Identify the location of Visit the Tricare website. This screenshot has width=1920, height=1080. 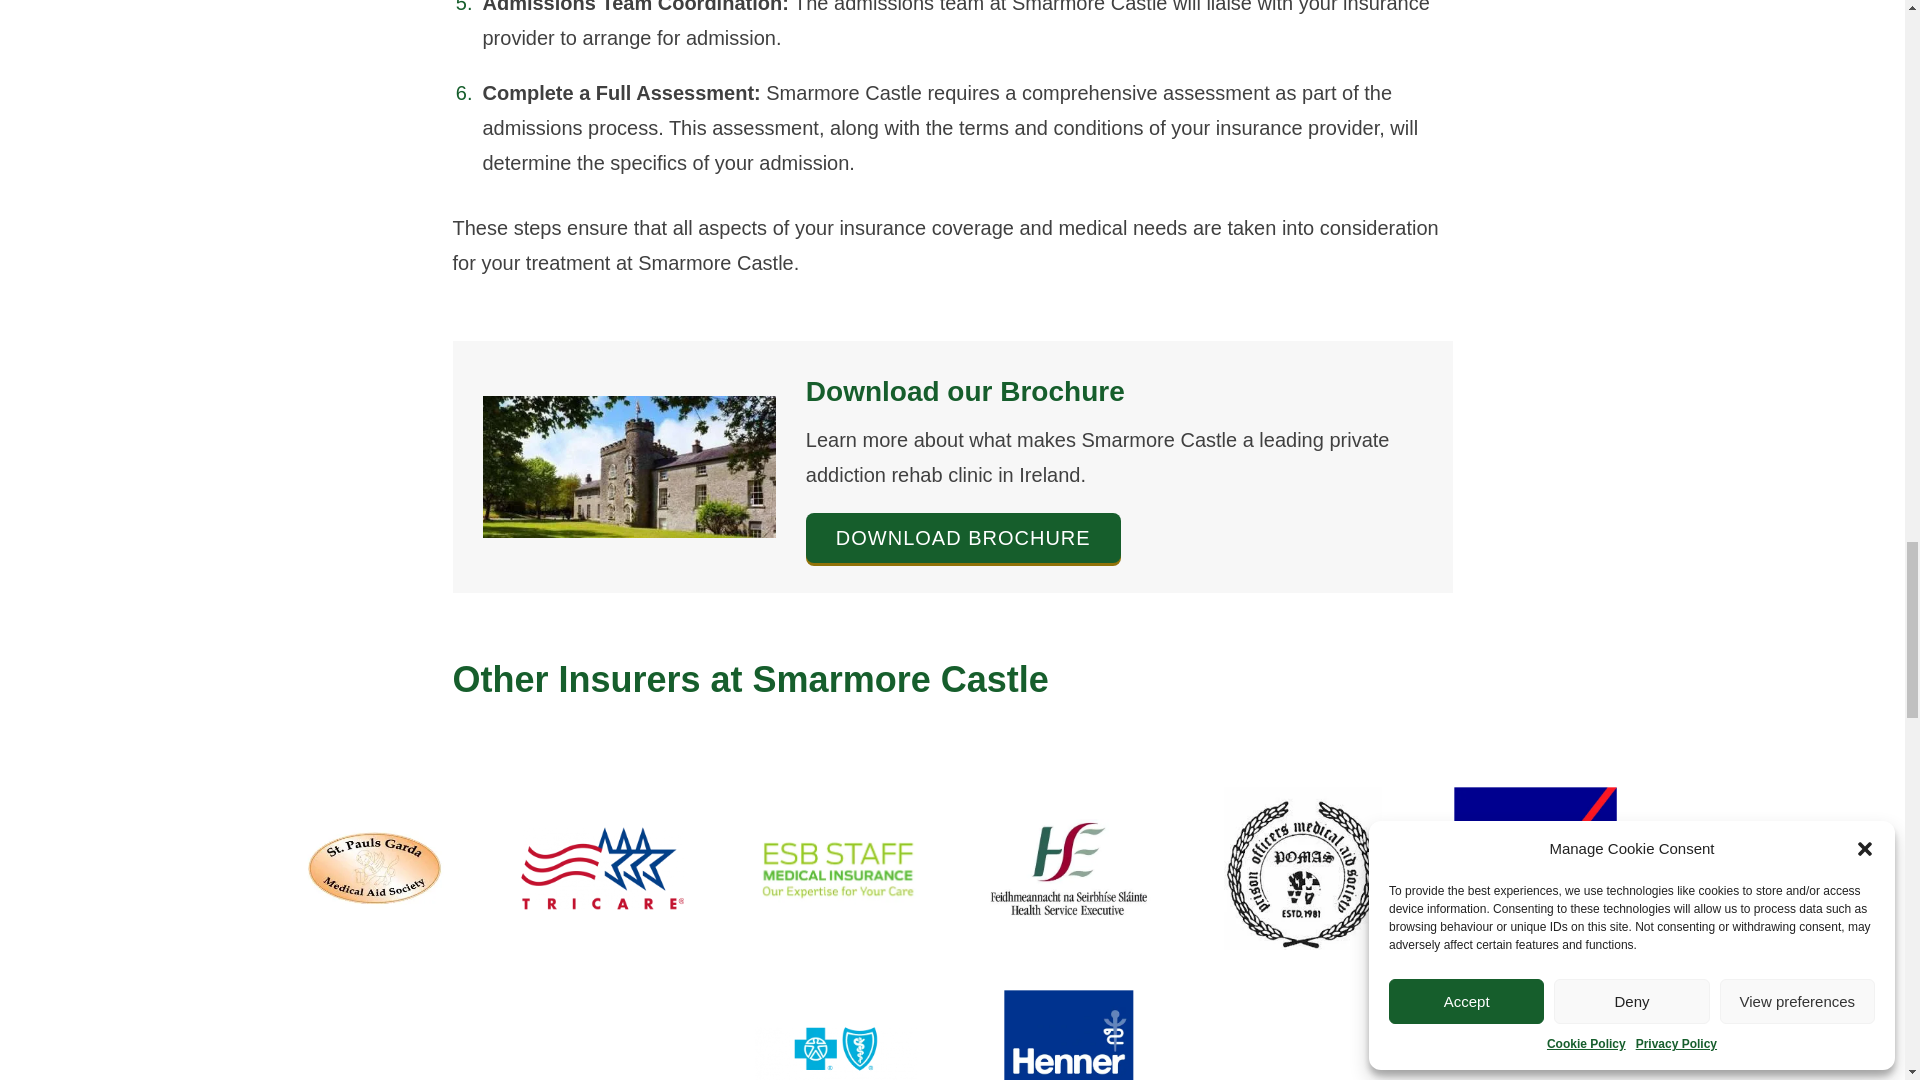
(602, 868).